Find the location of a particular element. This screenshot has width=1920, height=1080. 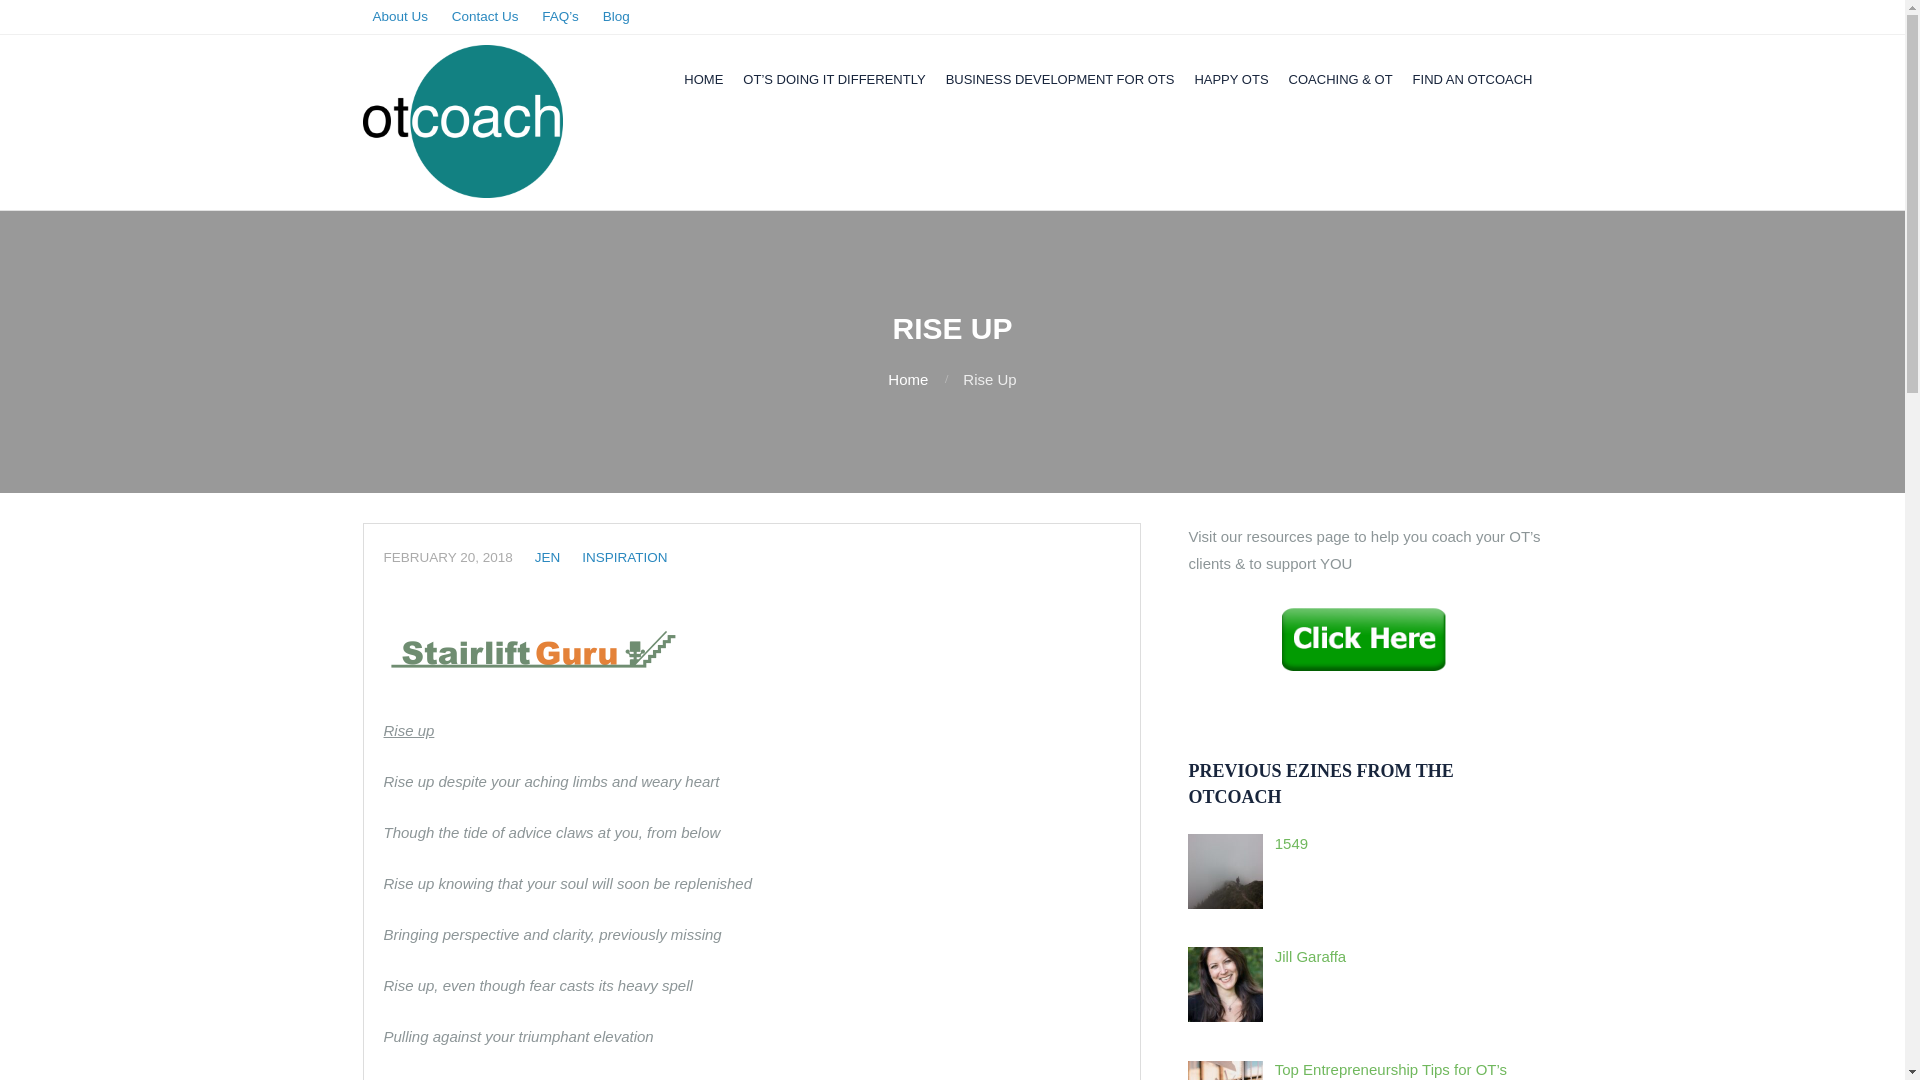

Blog is located at coordinates (616, 18).